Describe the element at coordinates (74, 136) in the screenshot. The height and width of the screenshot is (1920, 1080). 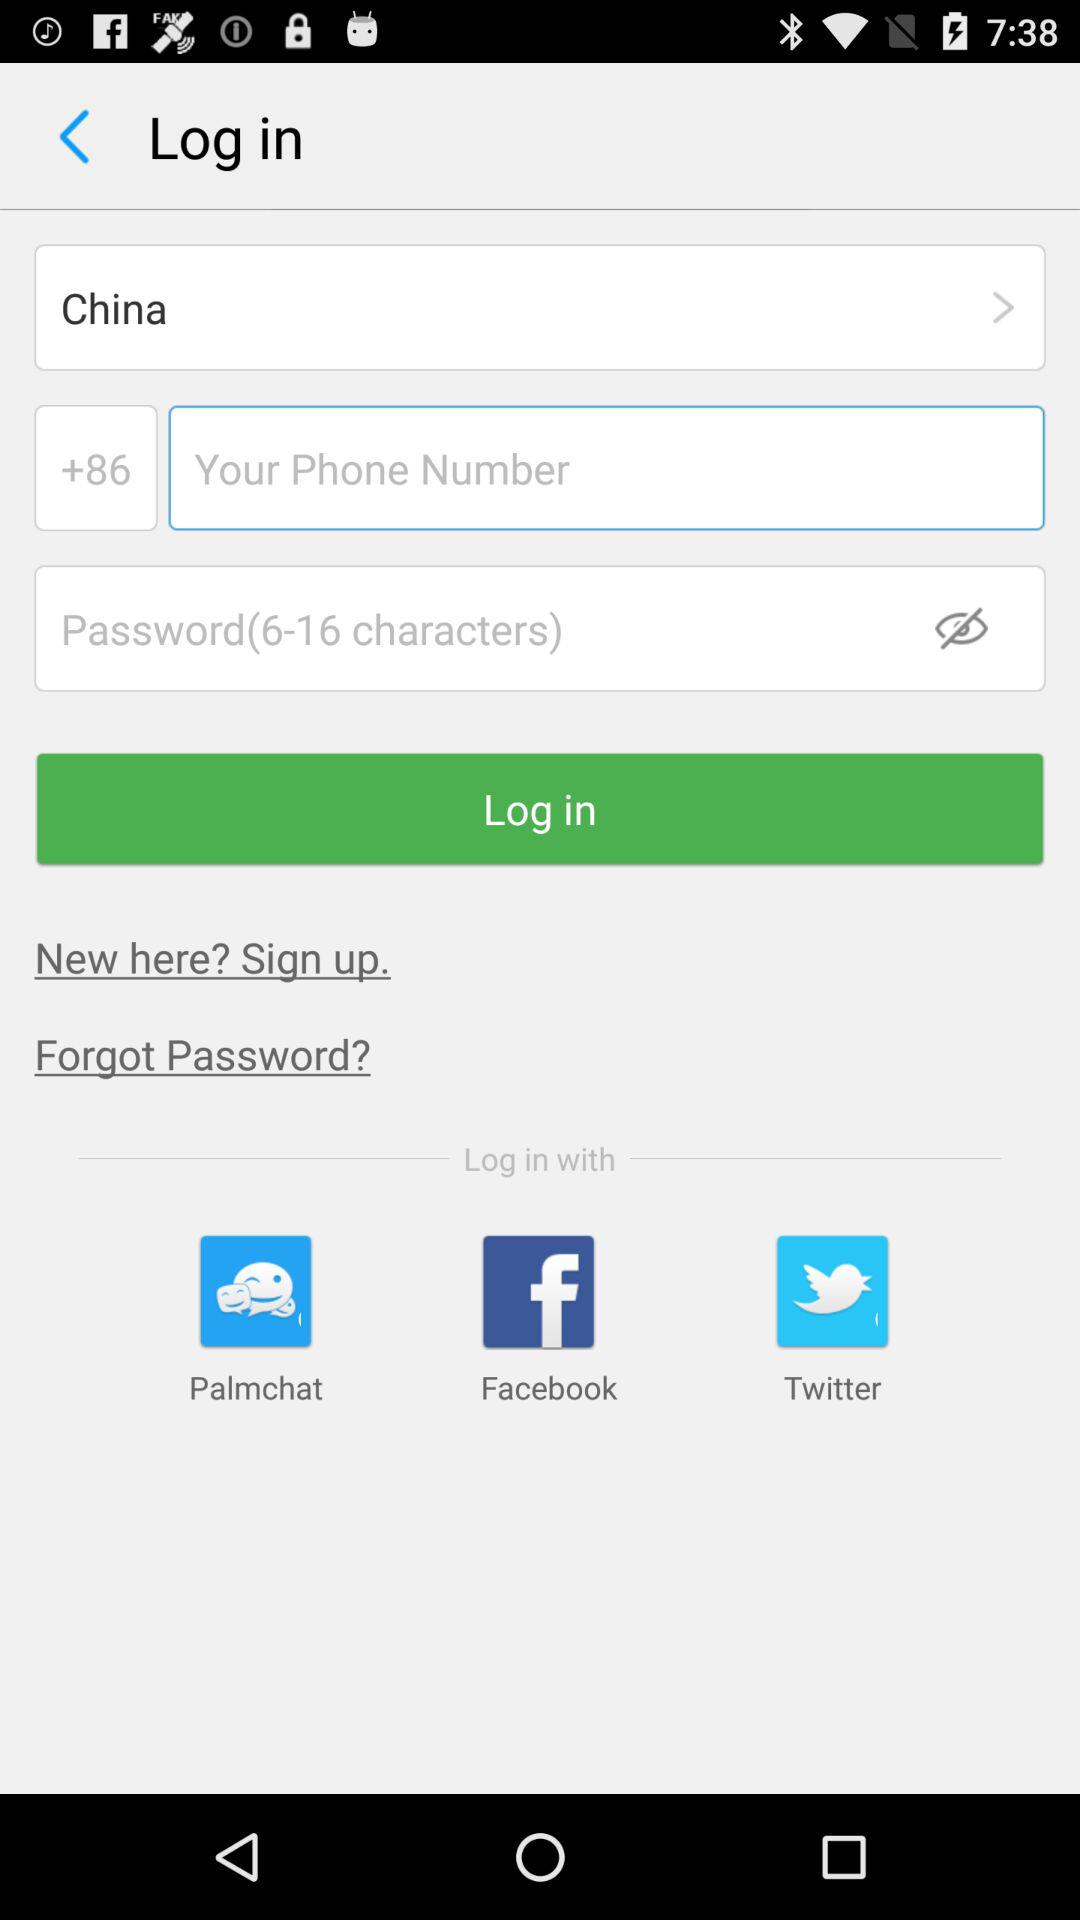
I see `return to previous page` at that location.